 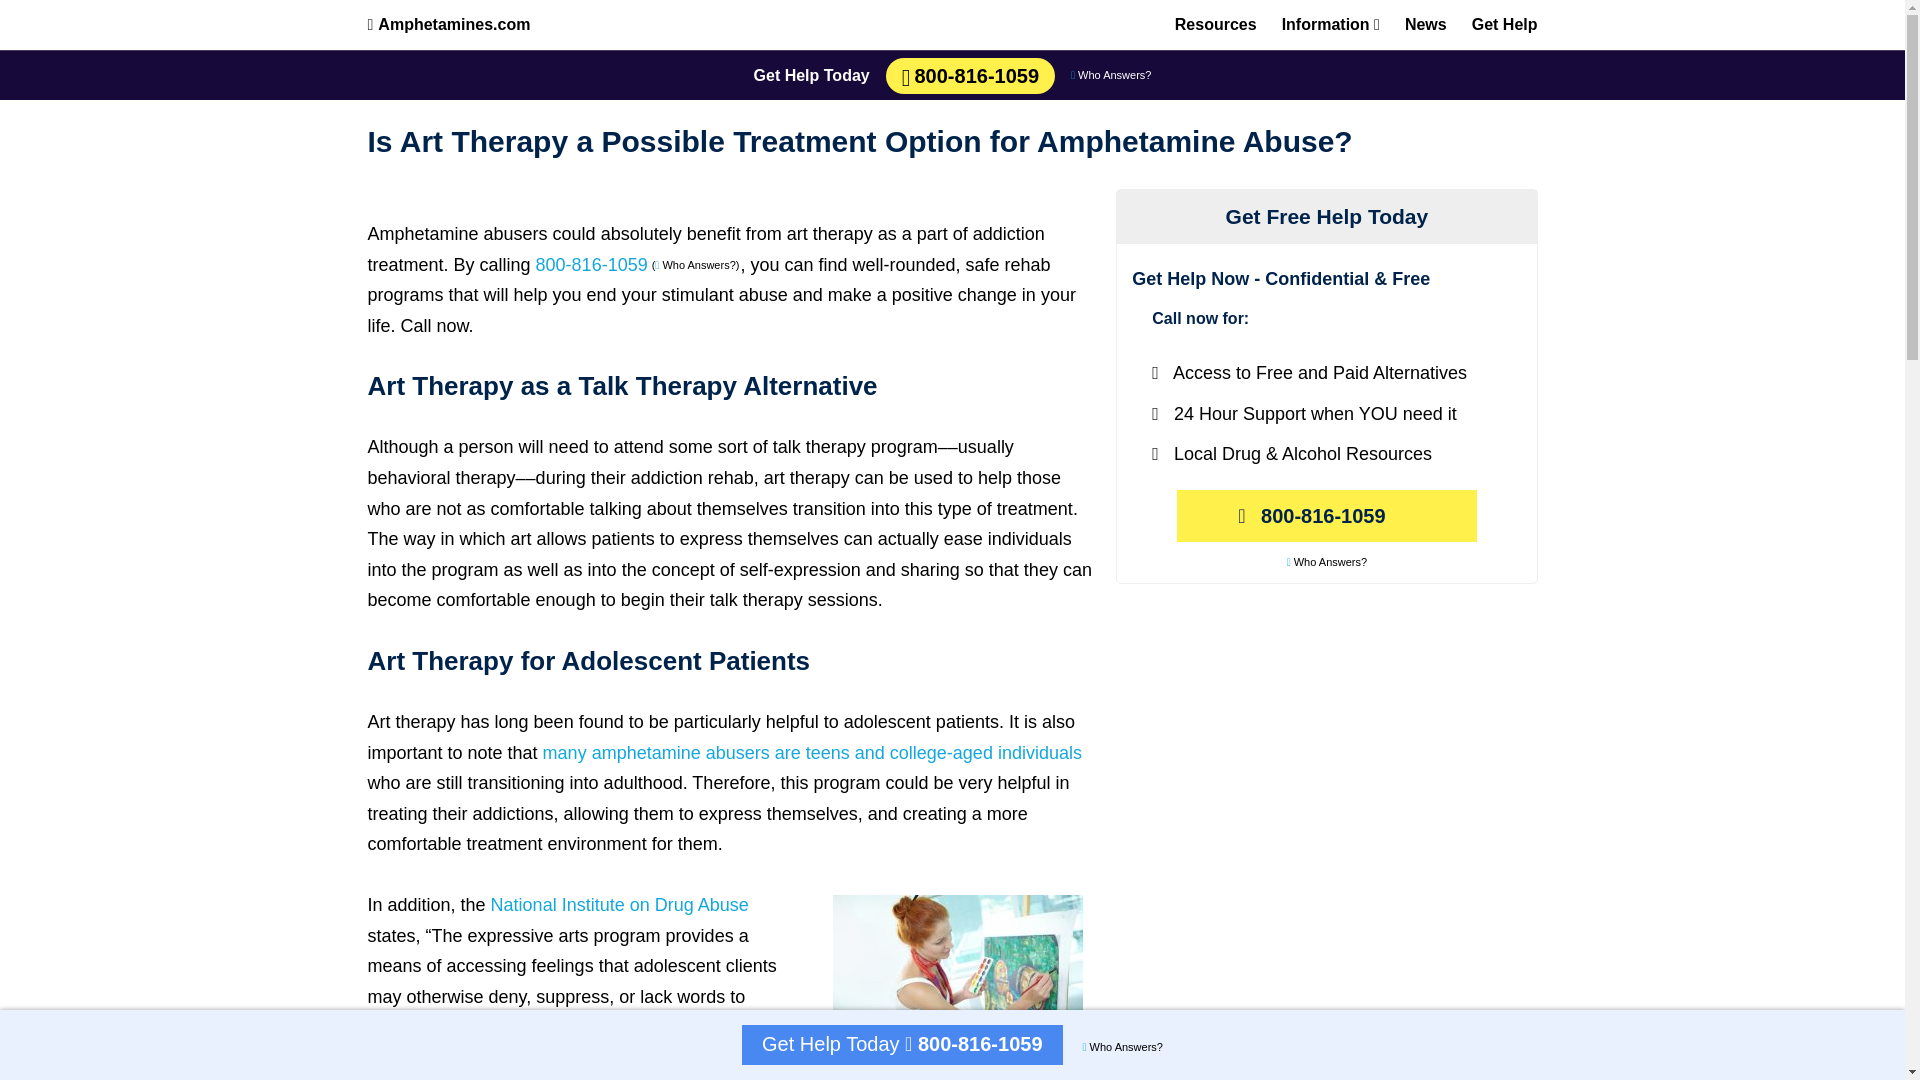 I want to click on Free and Confidential. Call Amphetamines.com, so click(x=973, y=1044).